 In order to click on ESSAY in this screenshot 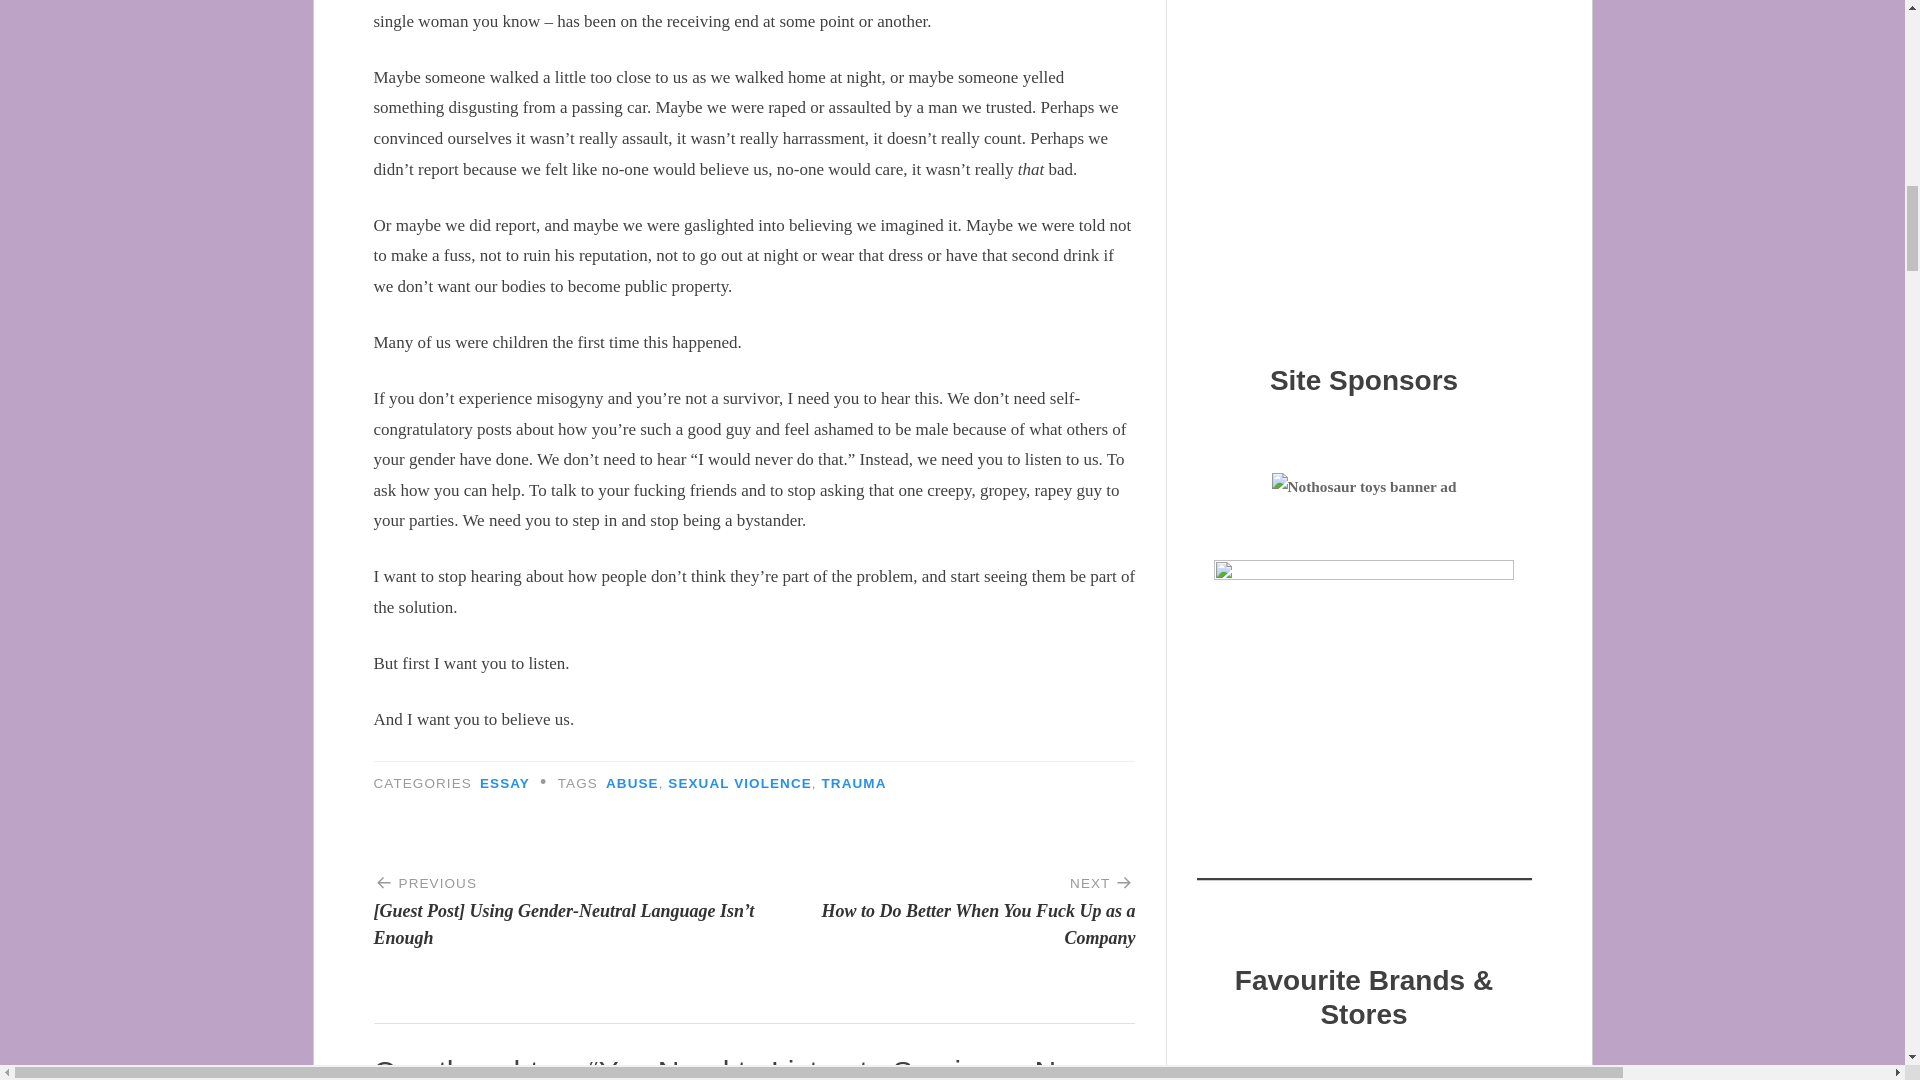, I will do `click(944, 903)`.